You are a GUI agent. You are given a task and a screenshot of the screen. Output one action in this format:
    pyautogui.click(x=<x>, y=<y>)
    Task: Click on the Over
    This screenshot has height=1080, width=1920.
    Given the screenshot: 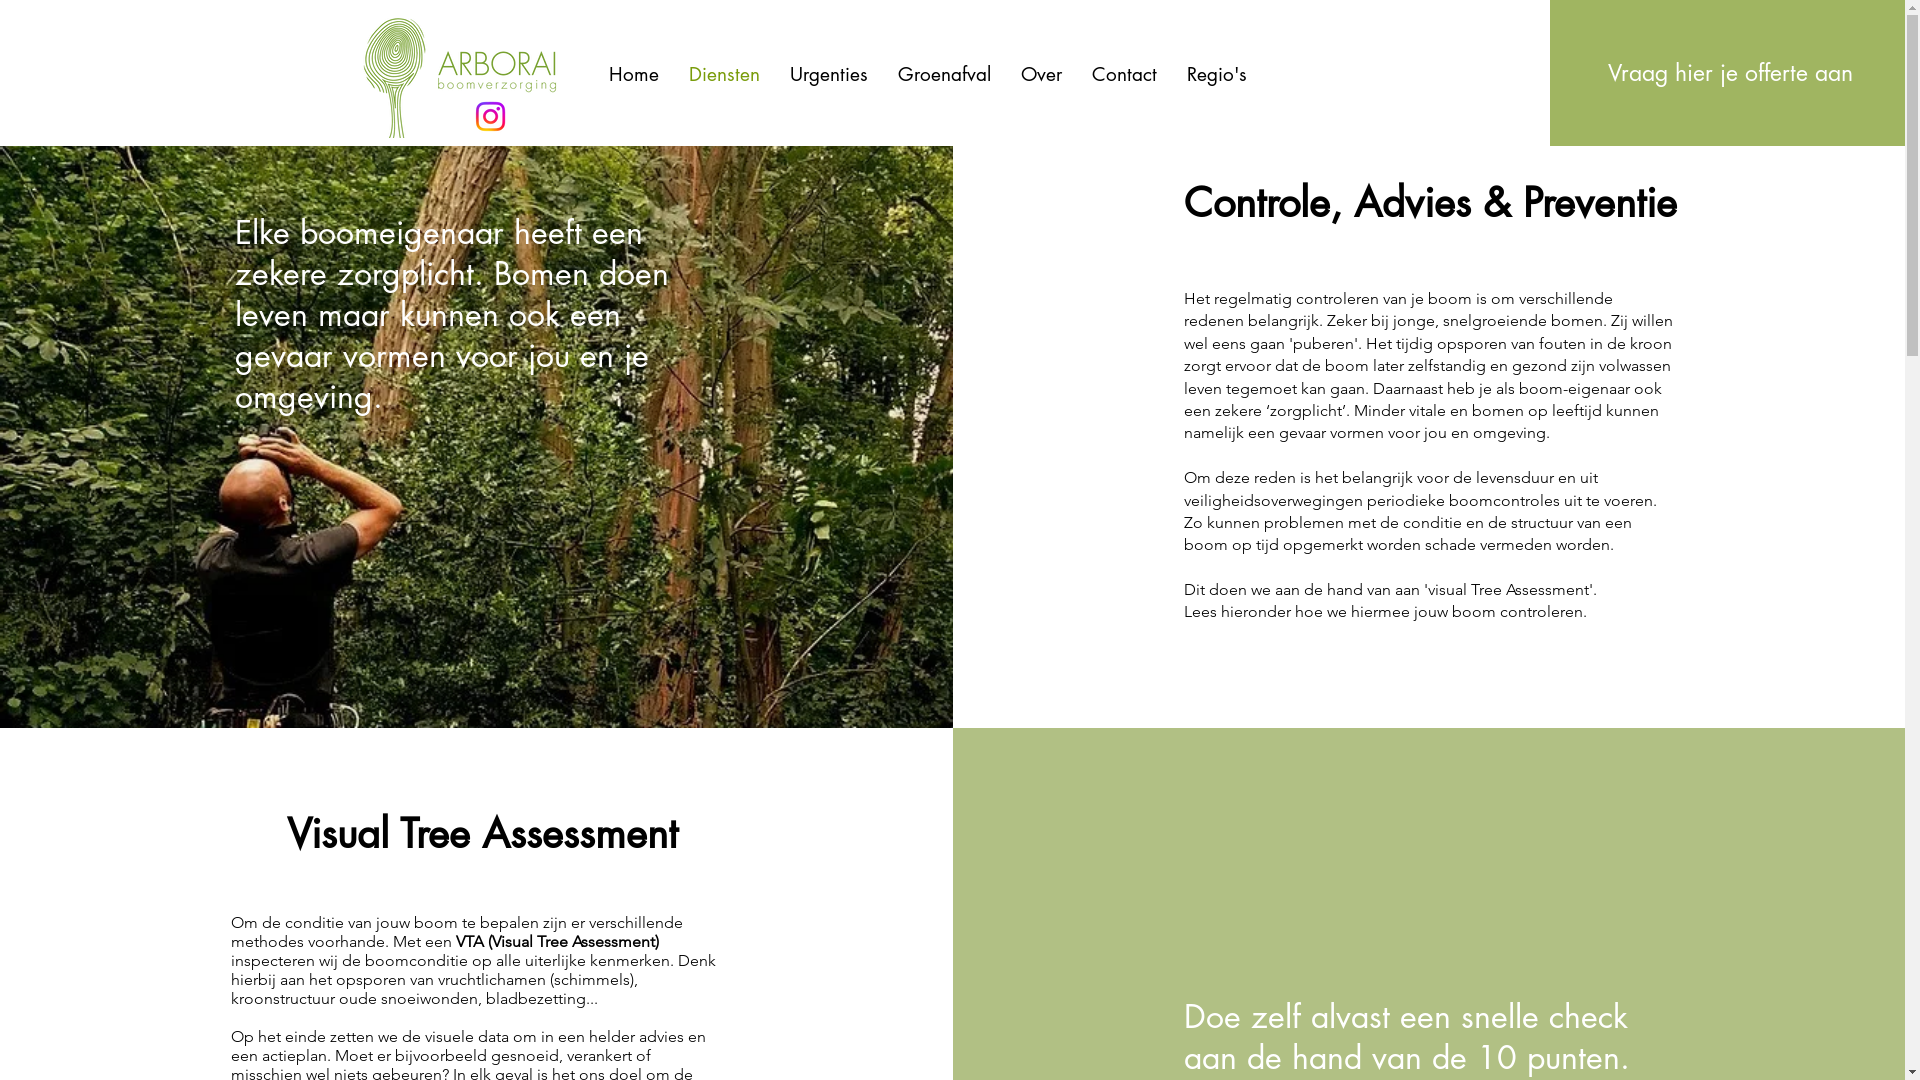 What is the action you would take?
    pyautogui.click(x=1042, y=74)
    